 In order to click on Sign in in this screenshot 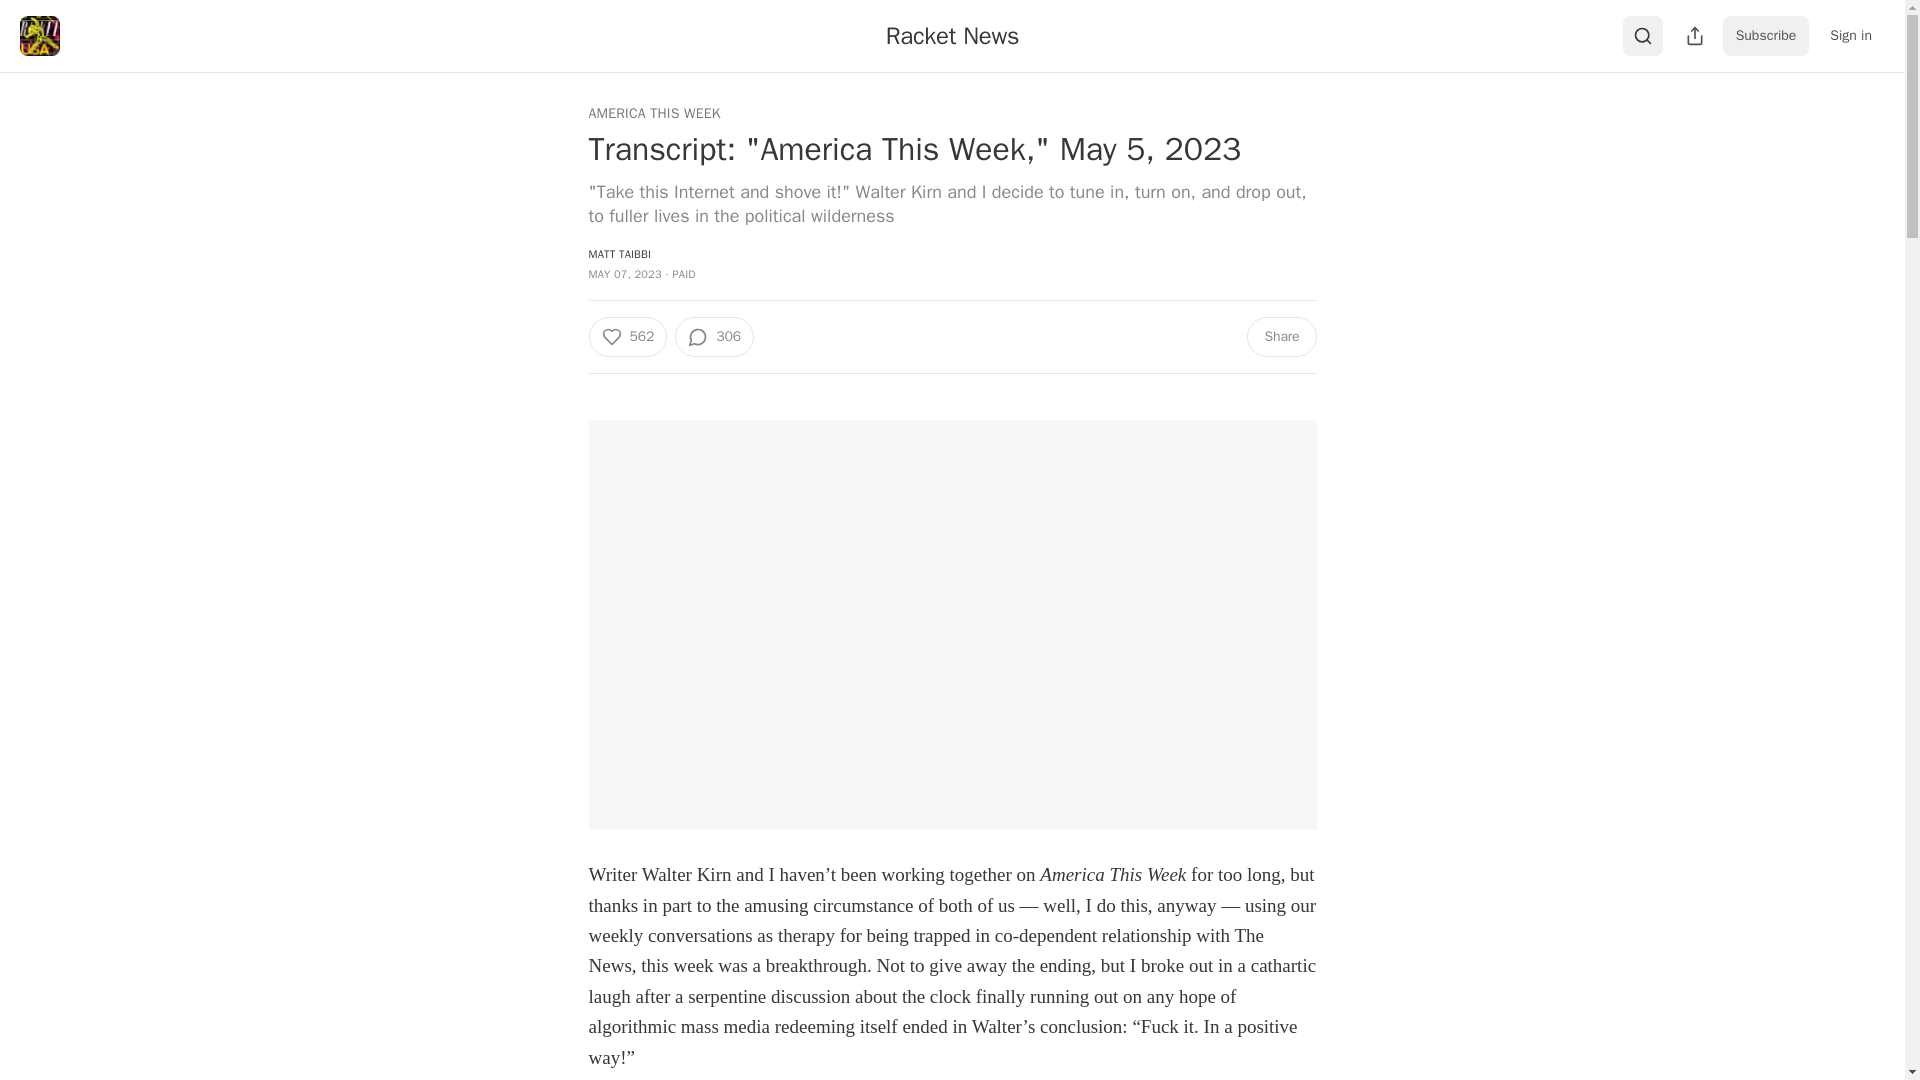, I will do `click(1850, 36)`.